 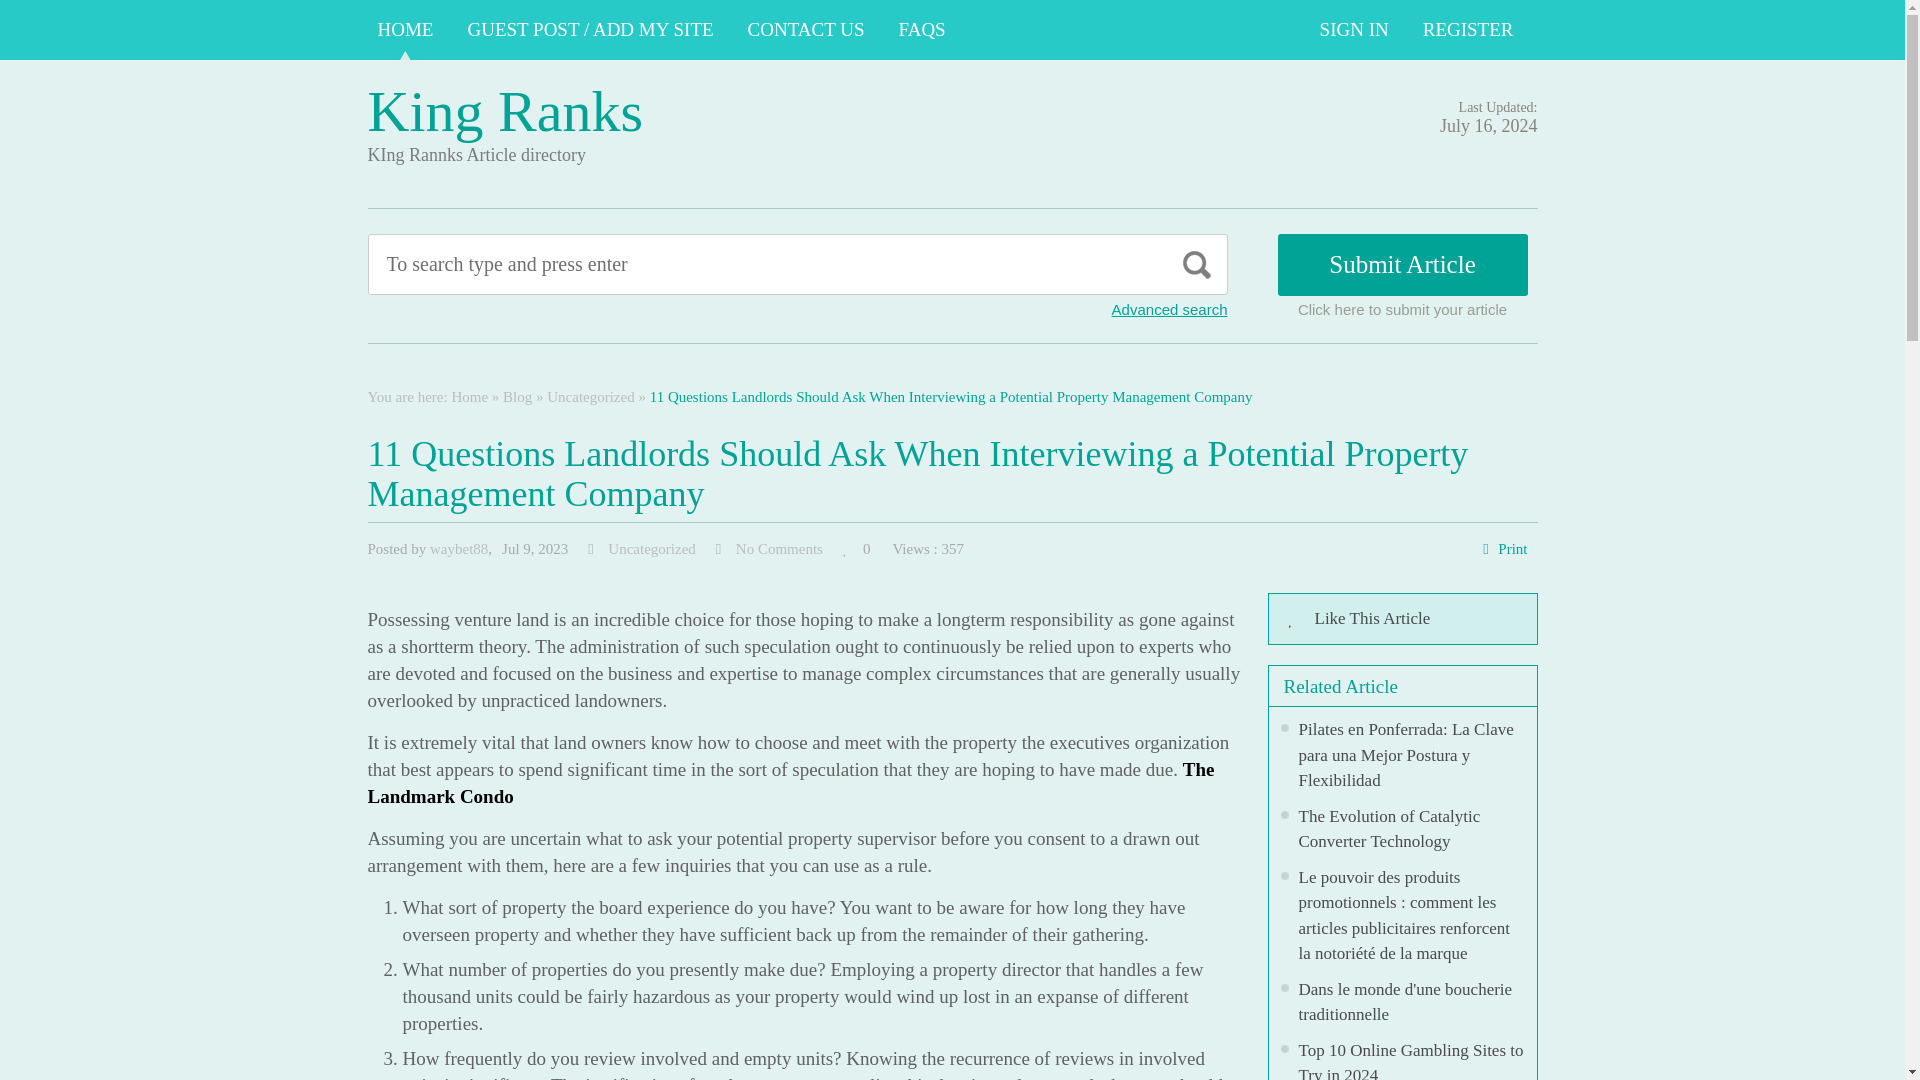 What do you see at coordinates (779, 549) in the screenshot?
I see `No Comments` at bounding box center [779, 549].